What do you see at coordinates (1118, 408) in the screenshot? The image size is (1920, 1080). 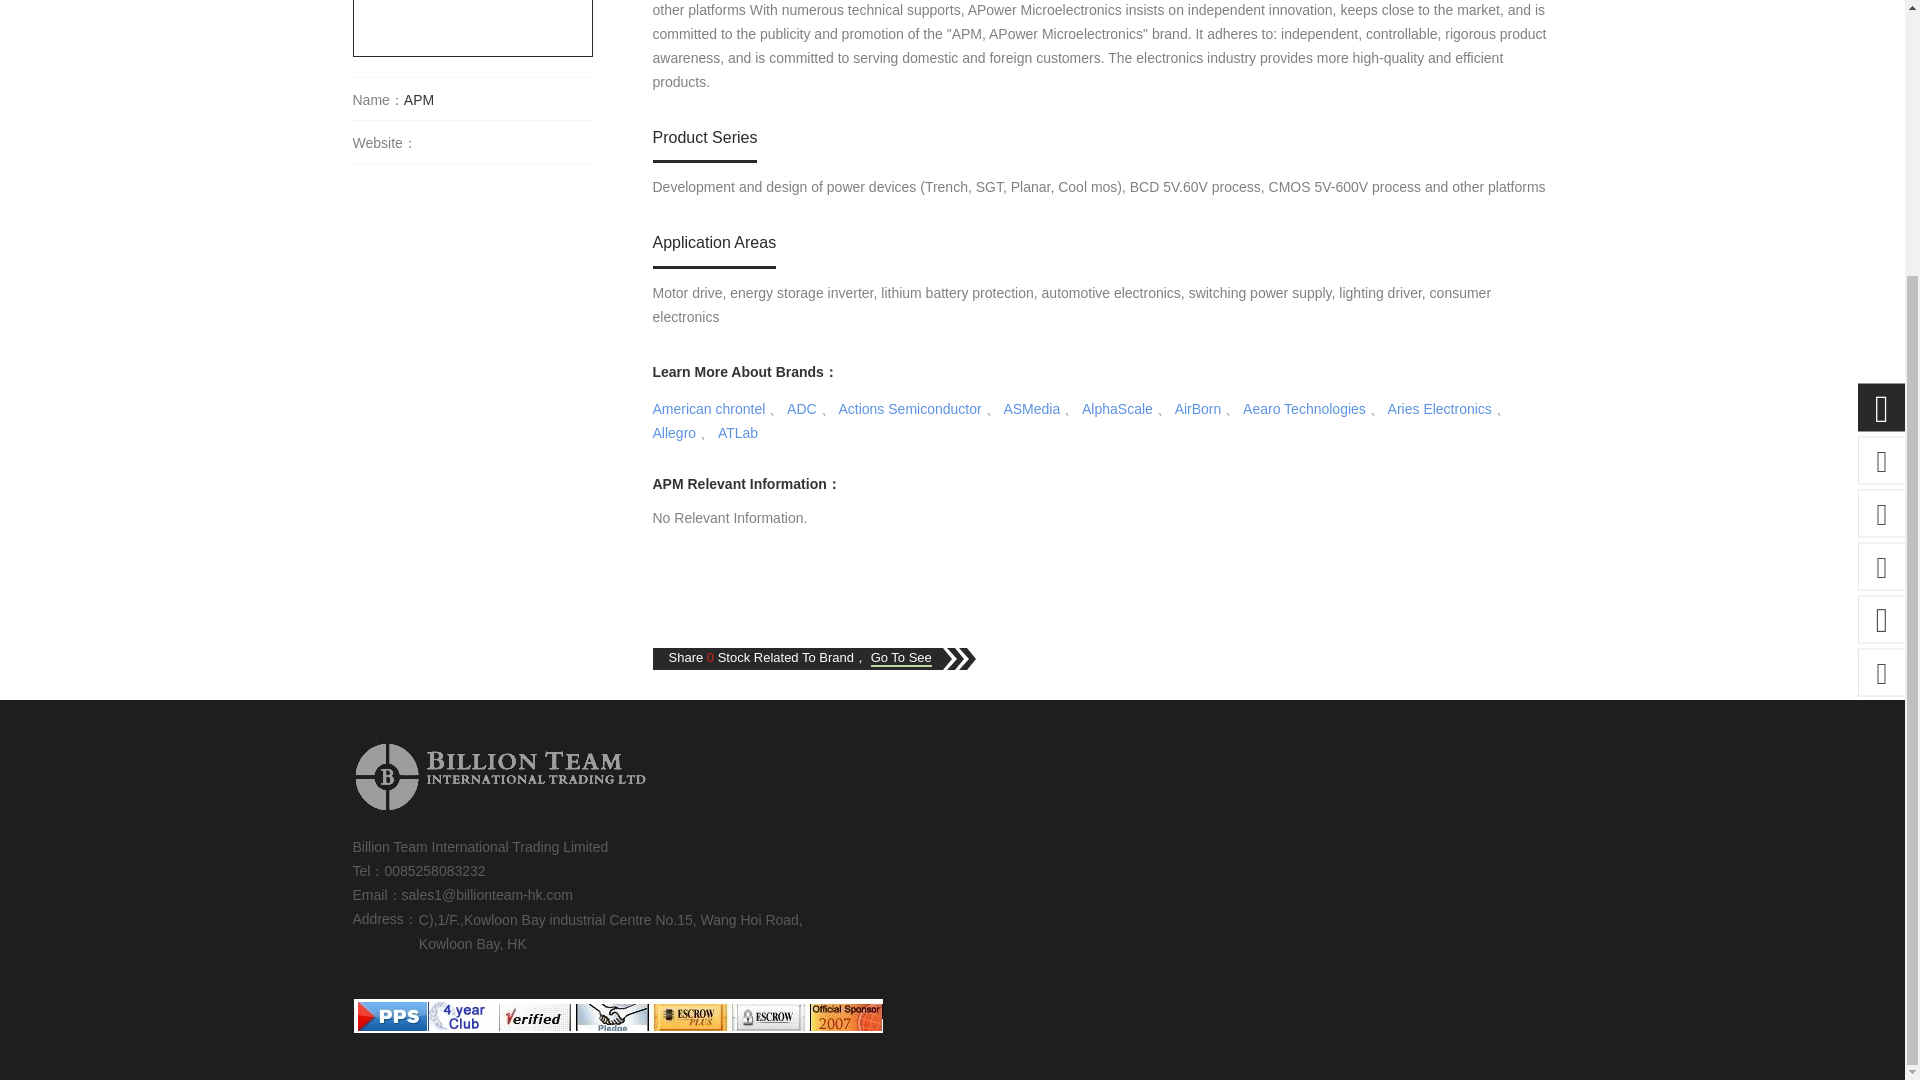 I see `AlphaScale` at bounding box center [1118, 408].